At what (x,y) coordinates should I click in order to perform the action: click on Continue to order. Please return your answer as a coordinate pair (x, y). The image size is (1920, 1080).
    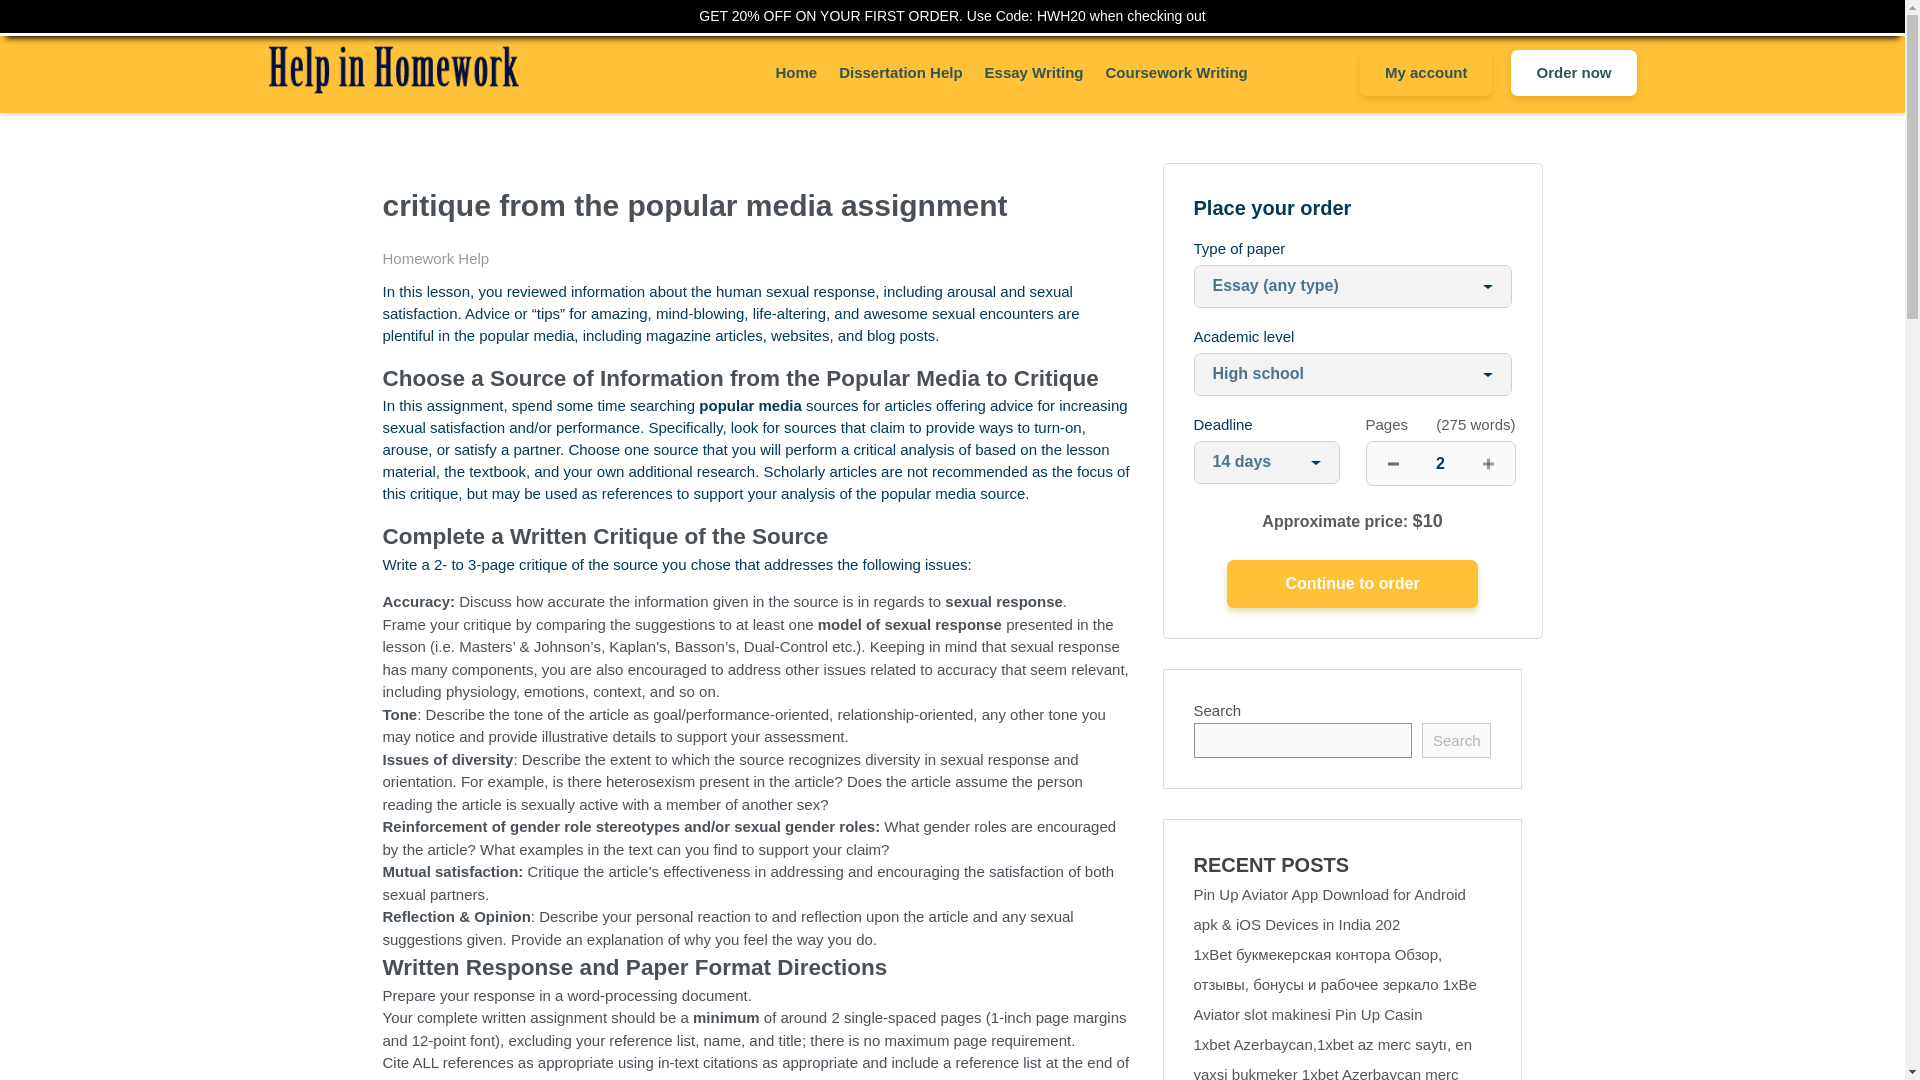
    Looking at the image, I should click on (1351, 584).